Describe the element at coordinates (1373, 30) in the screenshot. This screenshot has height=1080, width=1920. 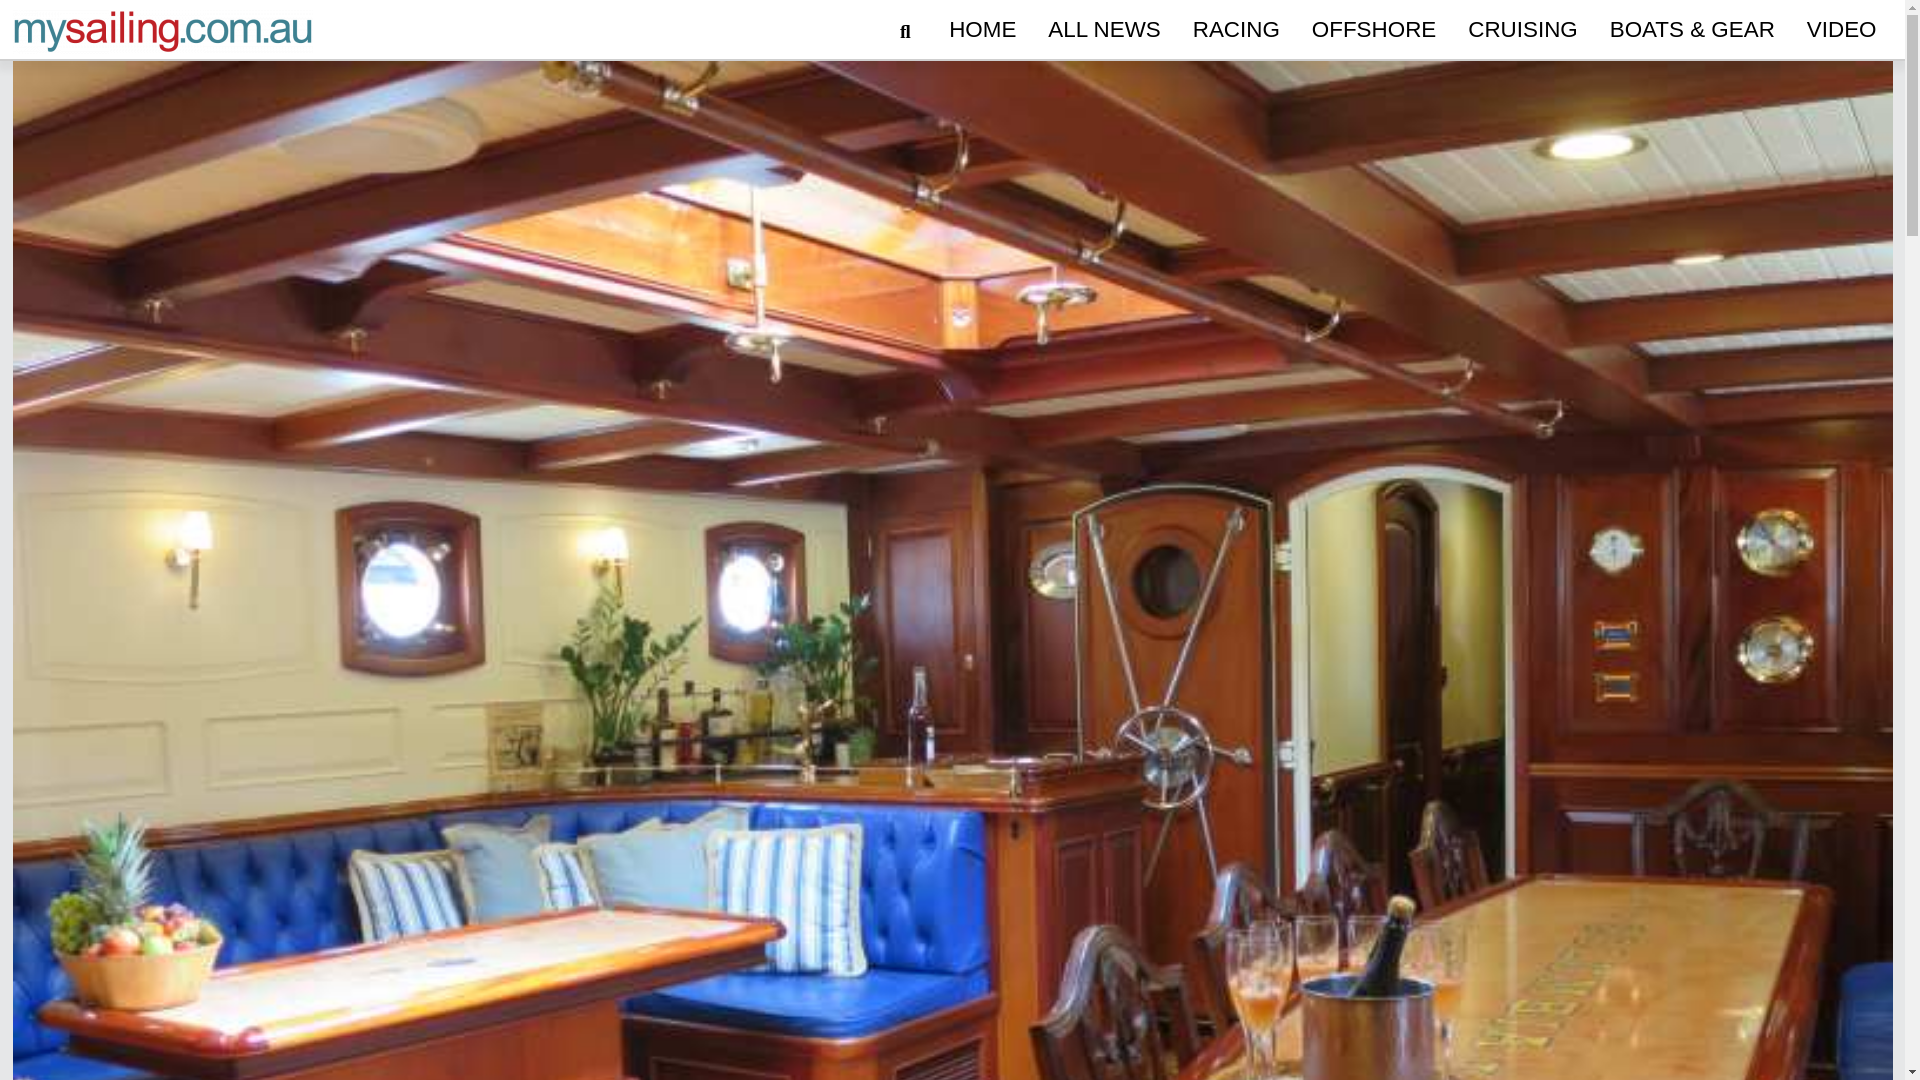
I see `Offshore` at that location.